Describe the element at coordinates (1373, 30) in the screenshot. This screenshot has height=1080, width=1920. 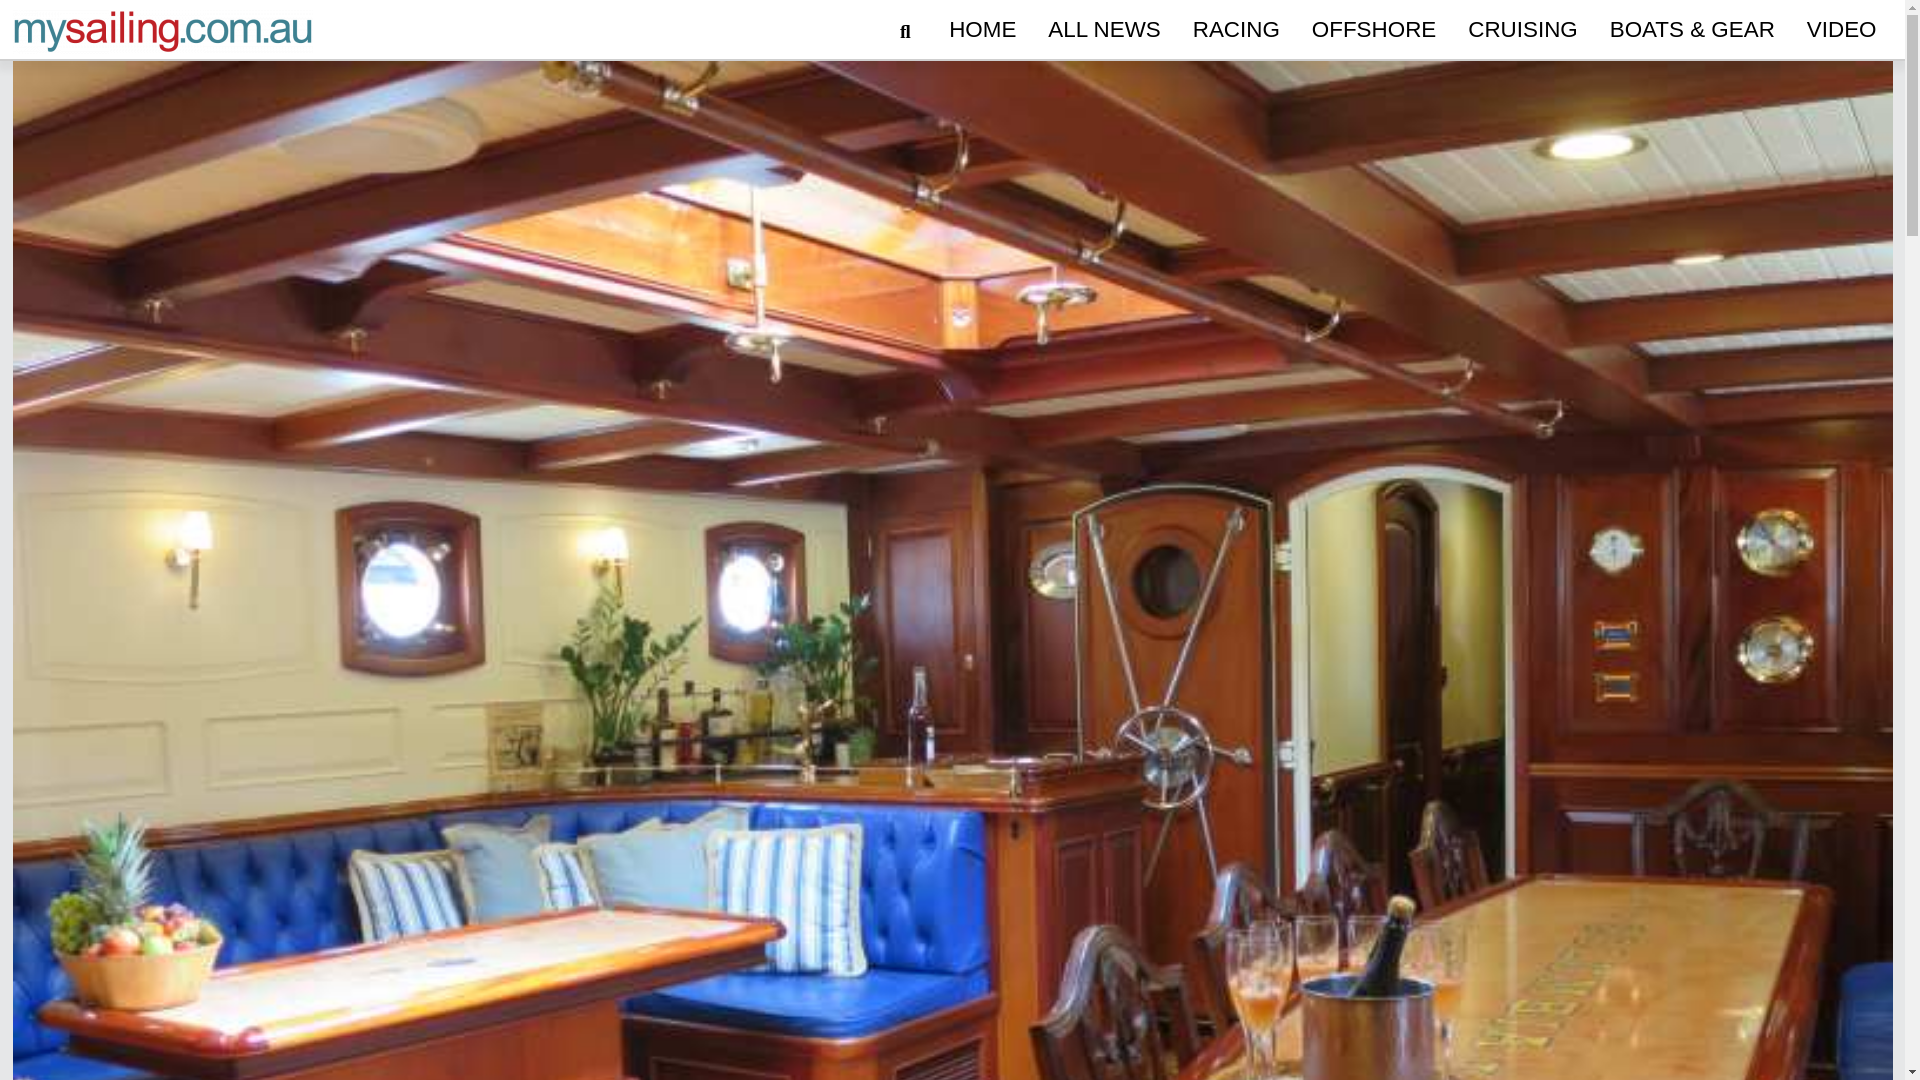
I see `Offshore` at that location.